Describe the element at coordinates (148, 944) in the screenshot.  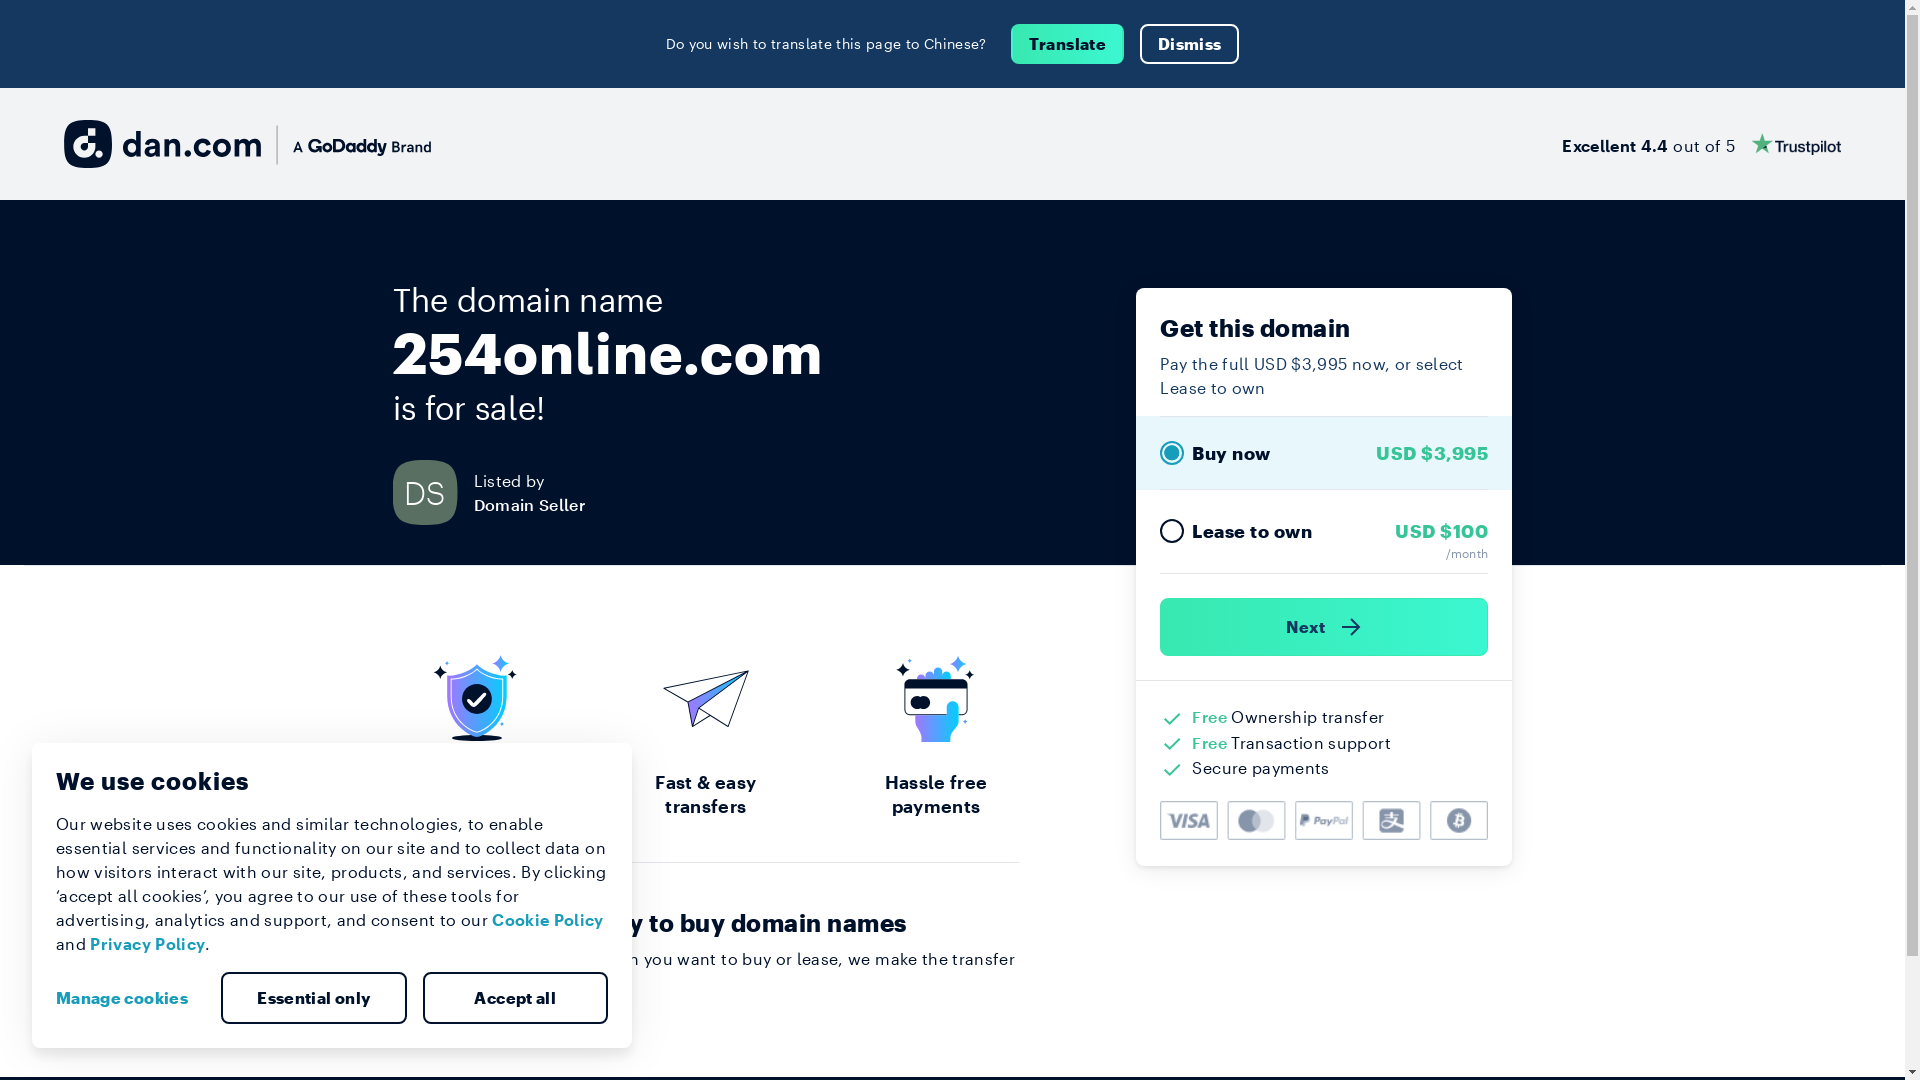
I see `Privacy Policy` at that location.